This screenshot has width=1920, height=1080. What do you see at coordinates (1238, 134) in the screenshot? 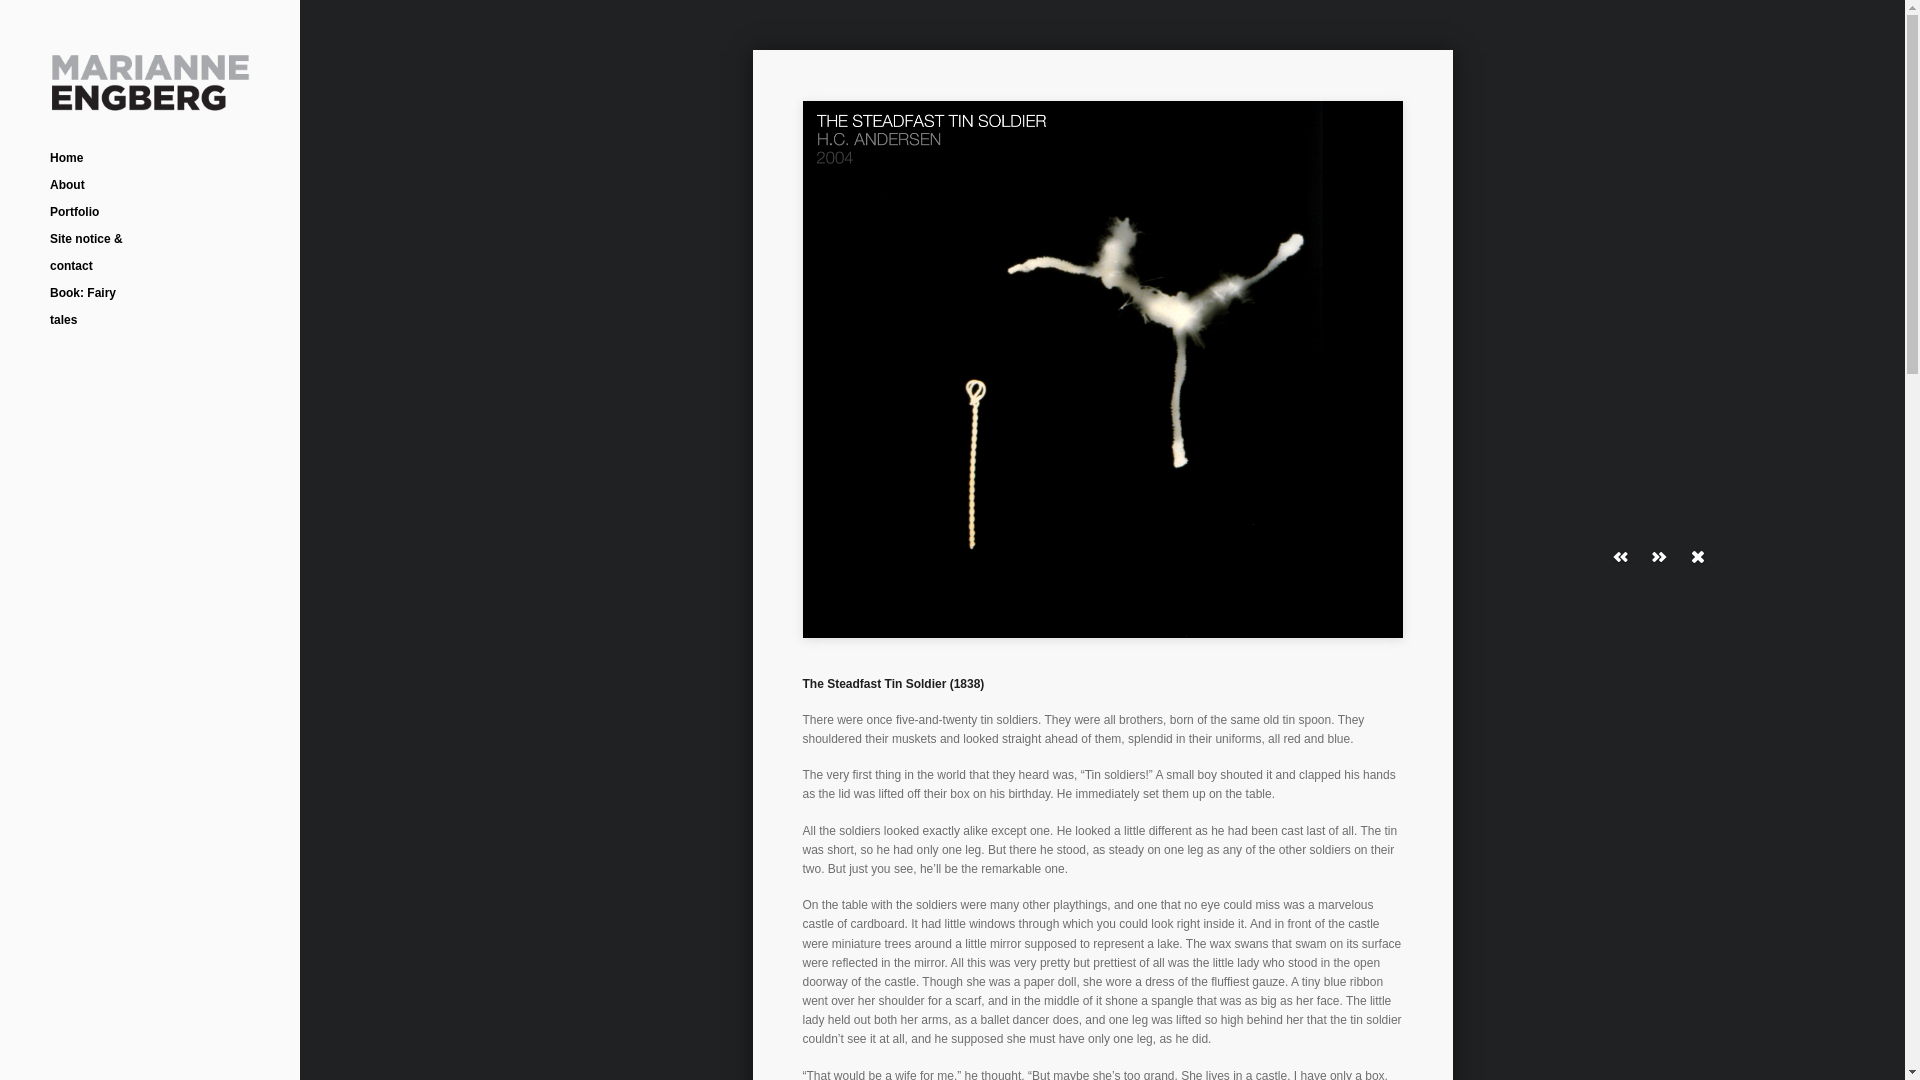
I see `The Angel` at bounding box center [1238, 134].